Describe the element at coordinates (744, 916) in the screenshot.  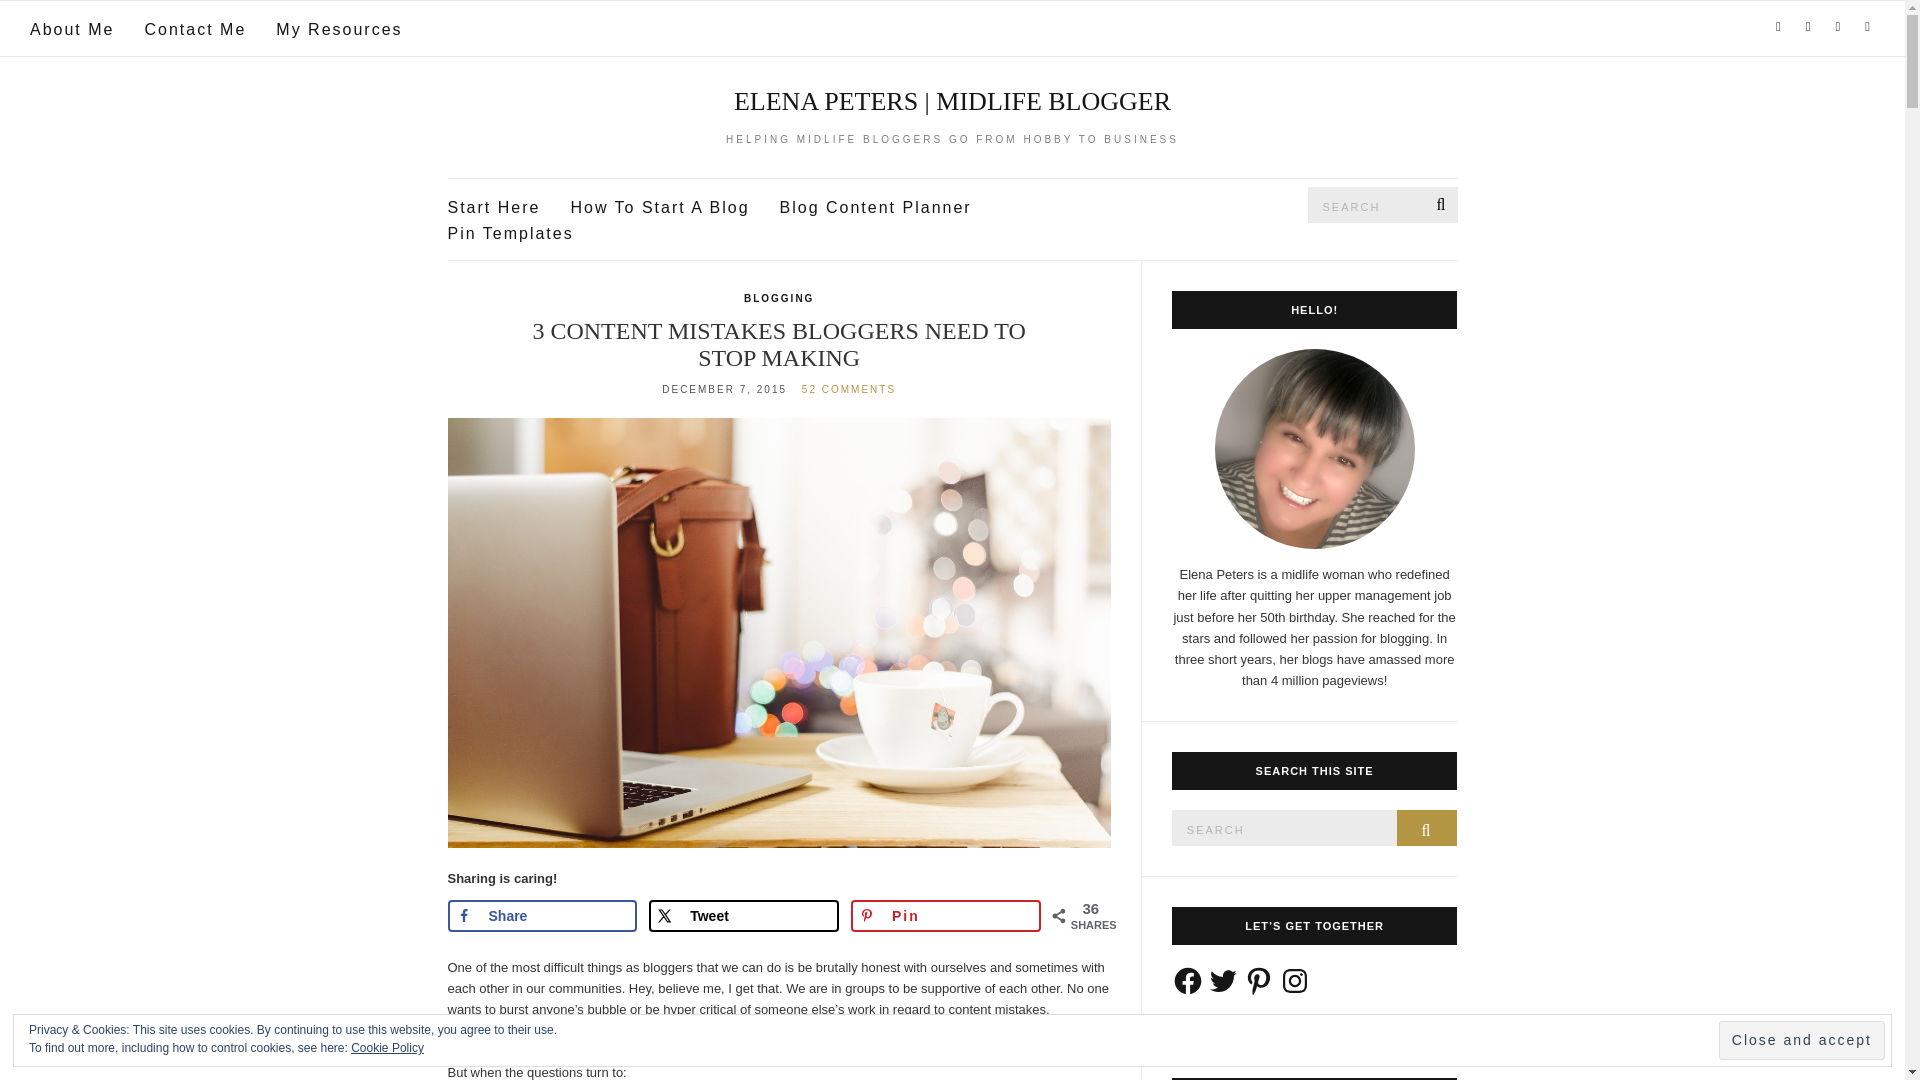
I see `Tweet` at that location.